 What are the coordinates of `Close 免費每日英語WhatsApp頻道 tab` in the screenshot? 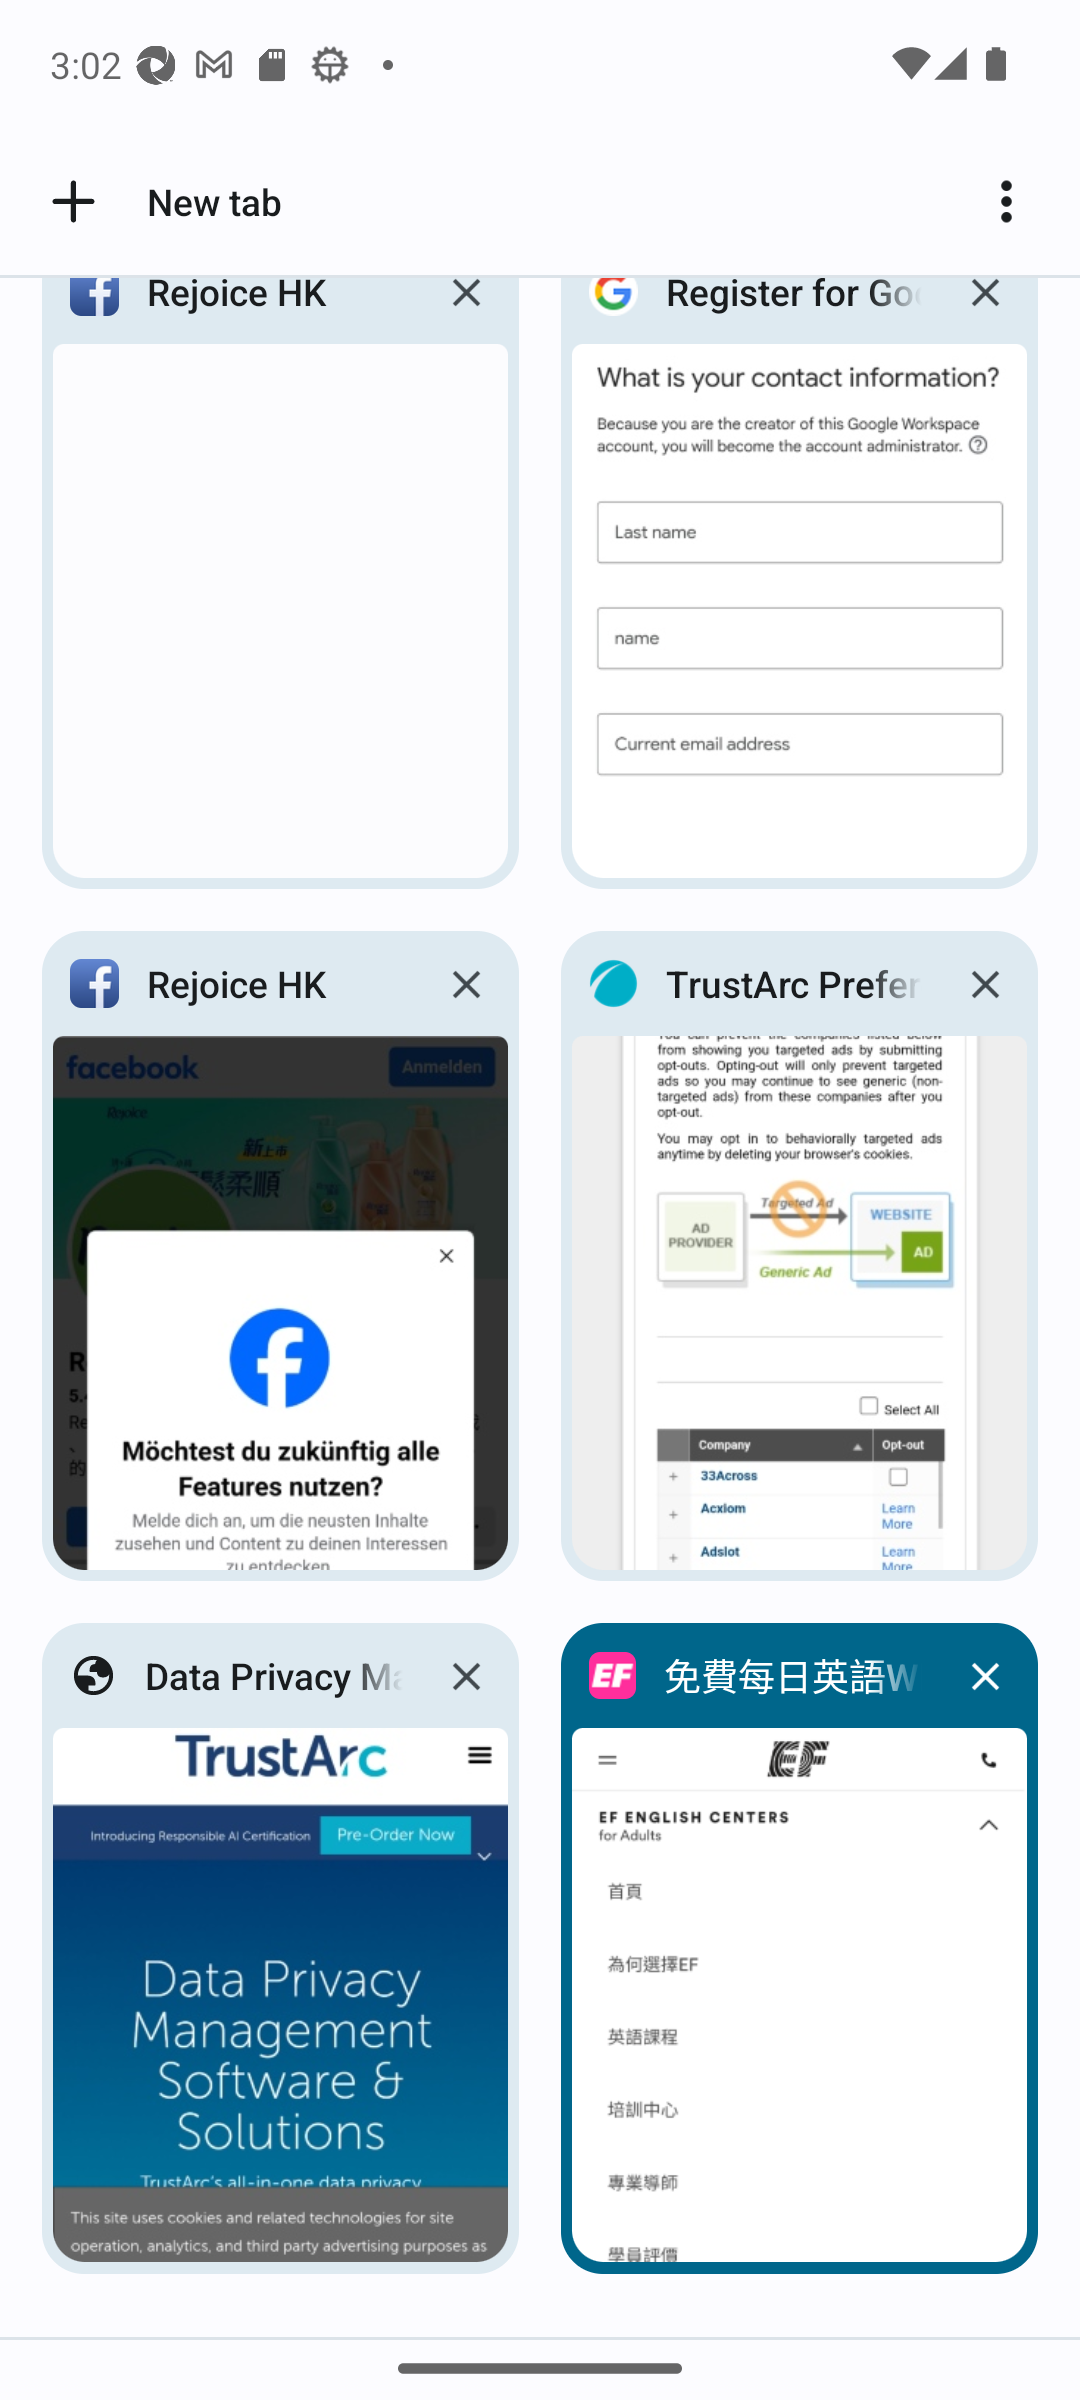 It's located at (984, 1676).